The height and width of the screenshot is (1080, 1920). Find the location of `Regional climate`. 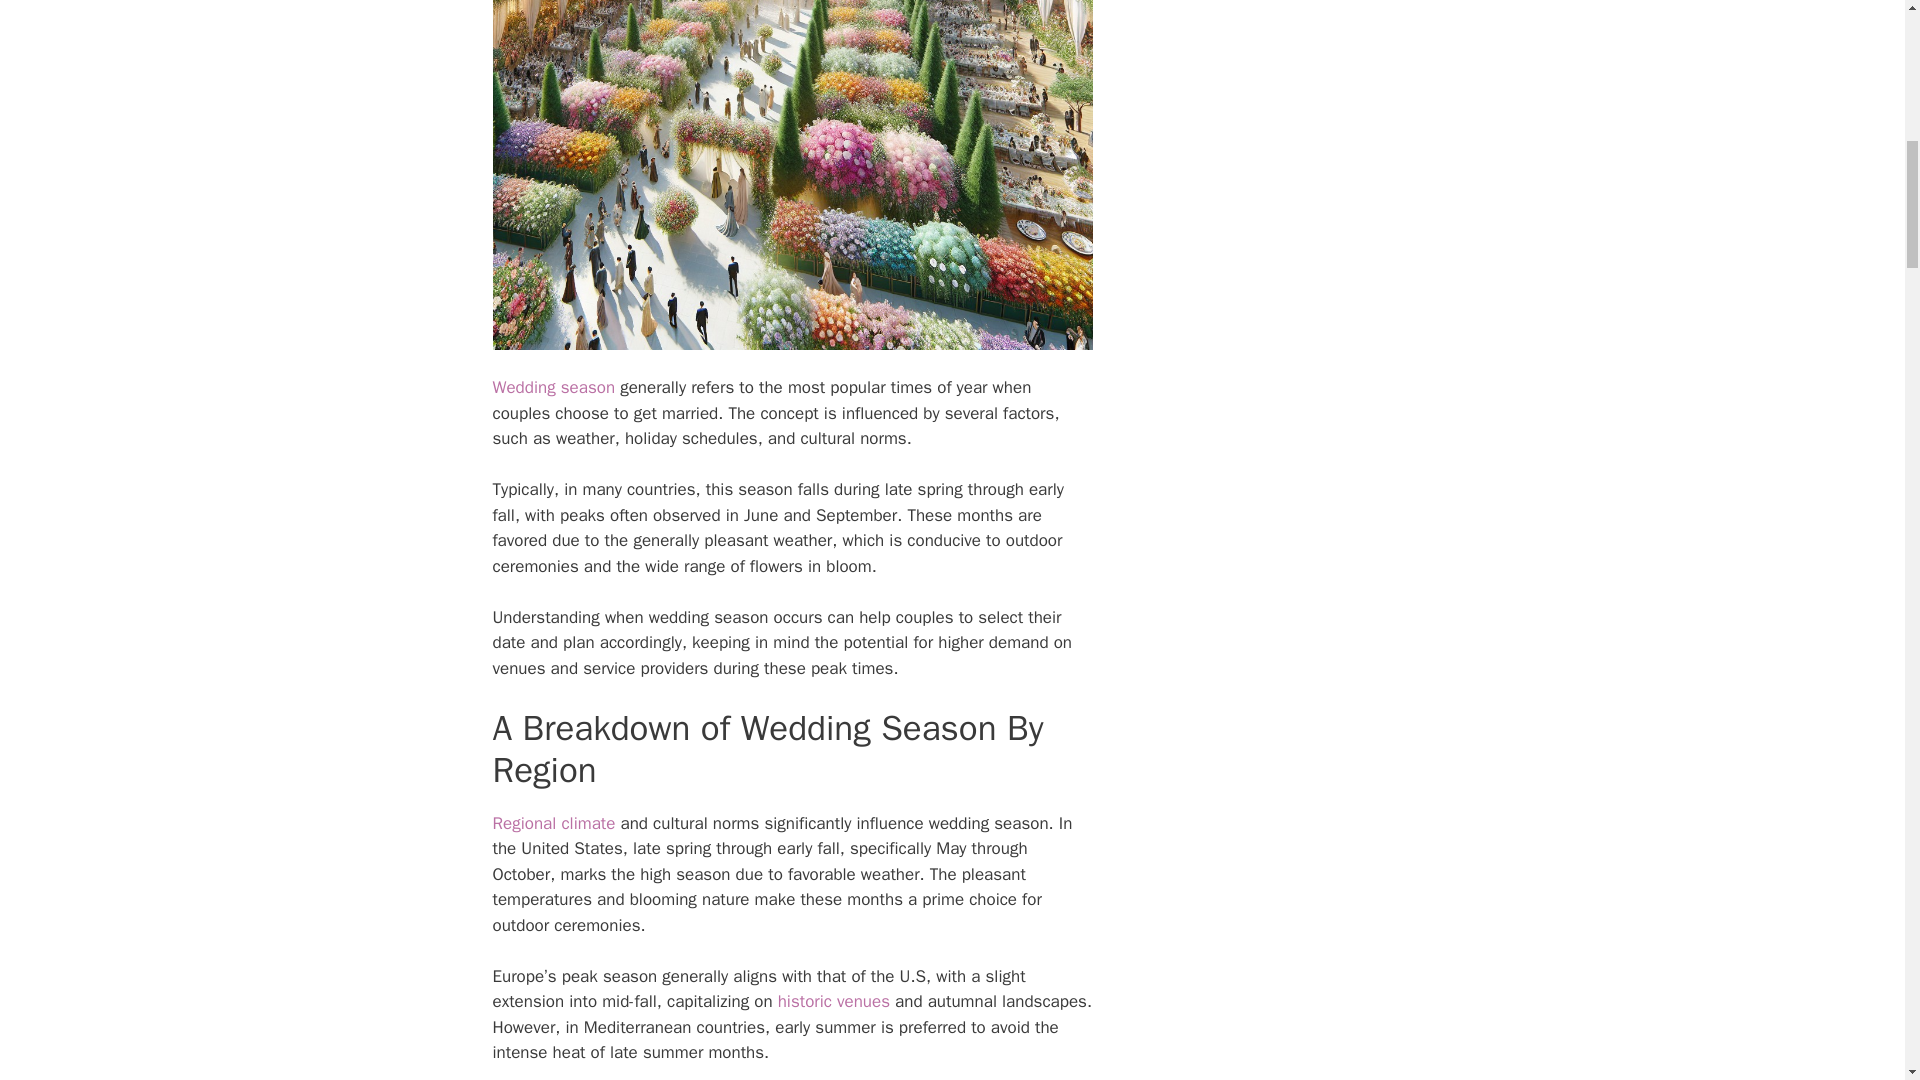

Regional climate is located at coordinates (552, 823).